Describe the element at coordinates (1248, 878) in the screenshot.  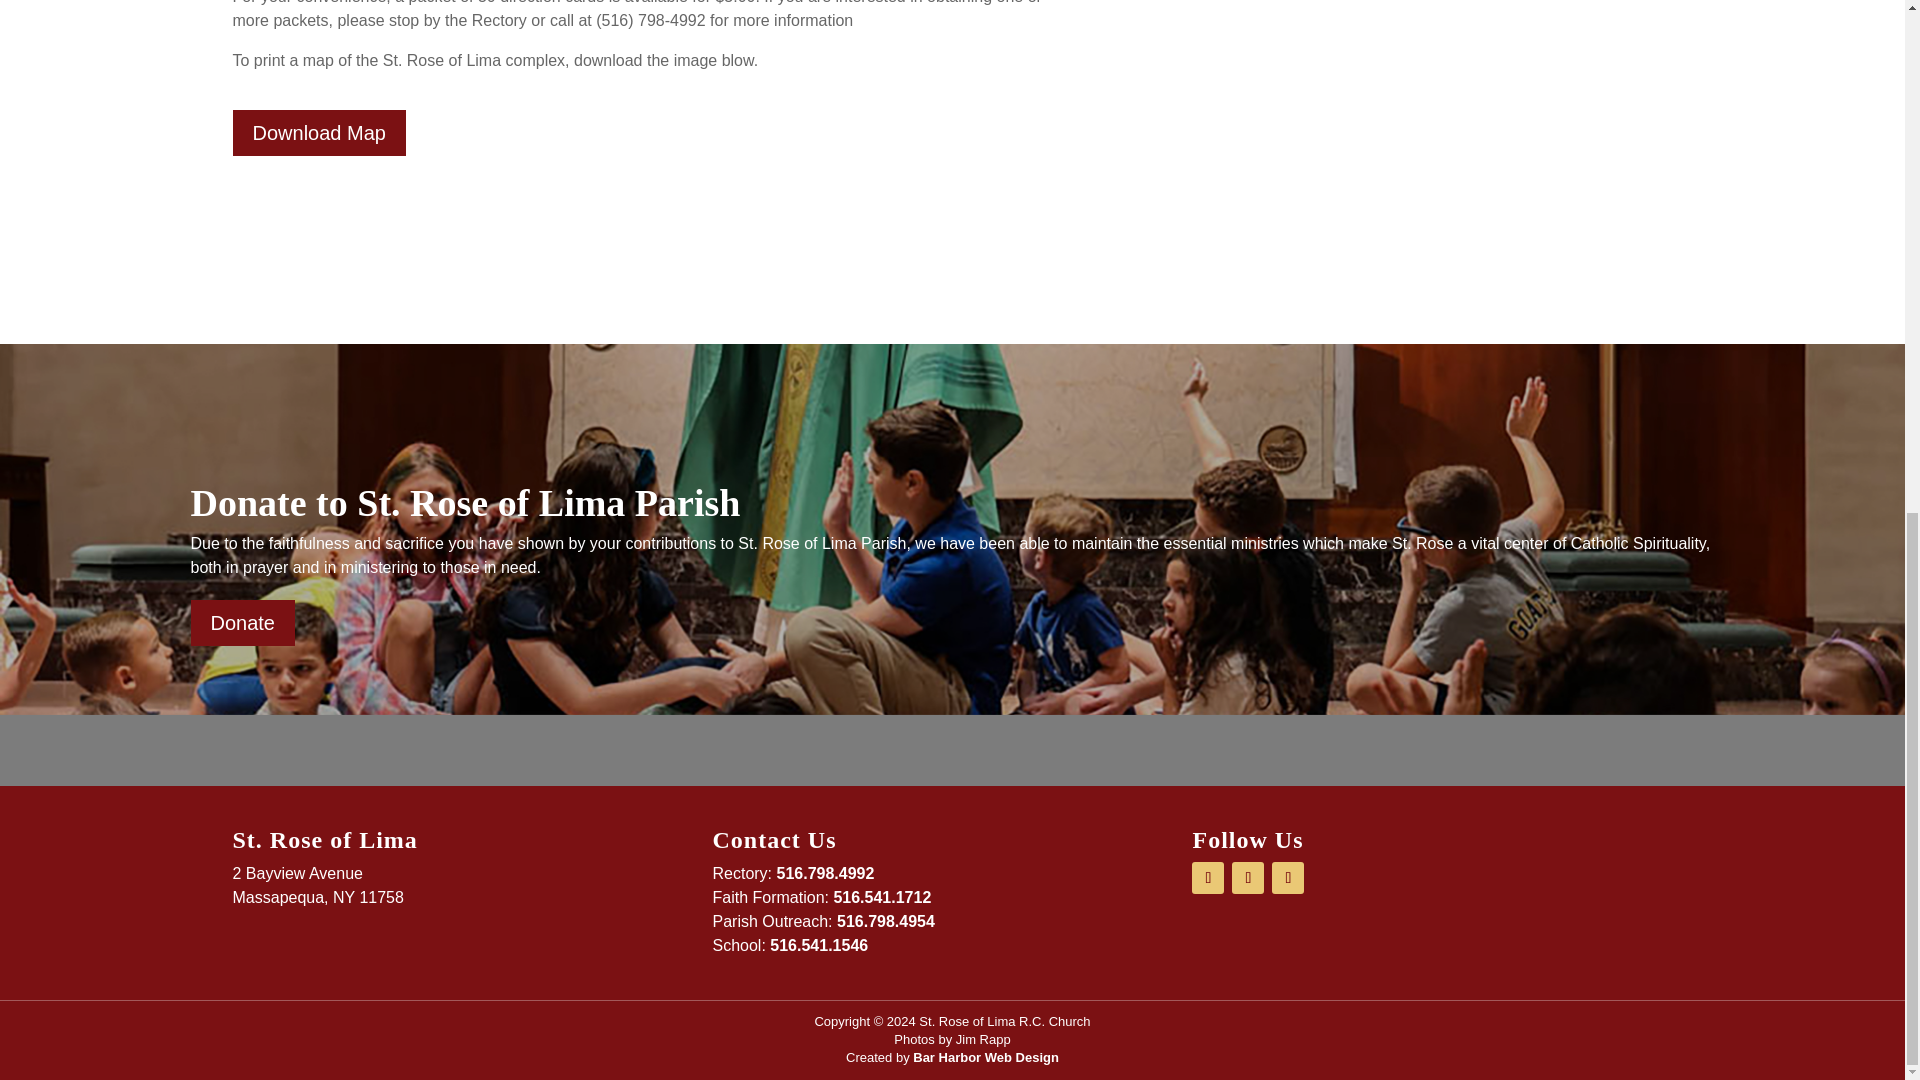
I see `Follow on Youtube` at that location.